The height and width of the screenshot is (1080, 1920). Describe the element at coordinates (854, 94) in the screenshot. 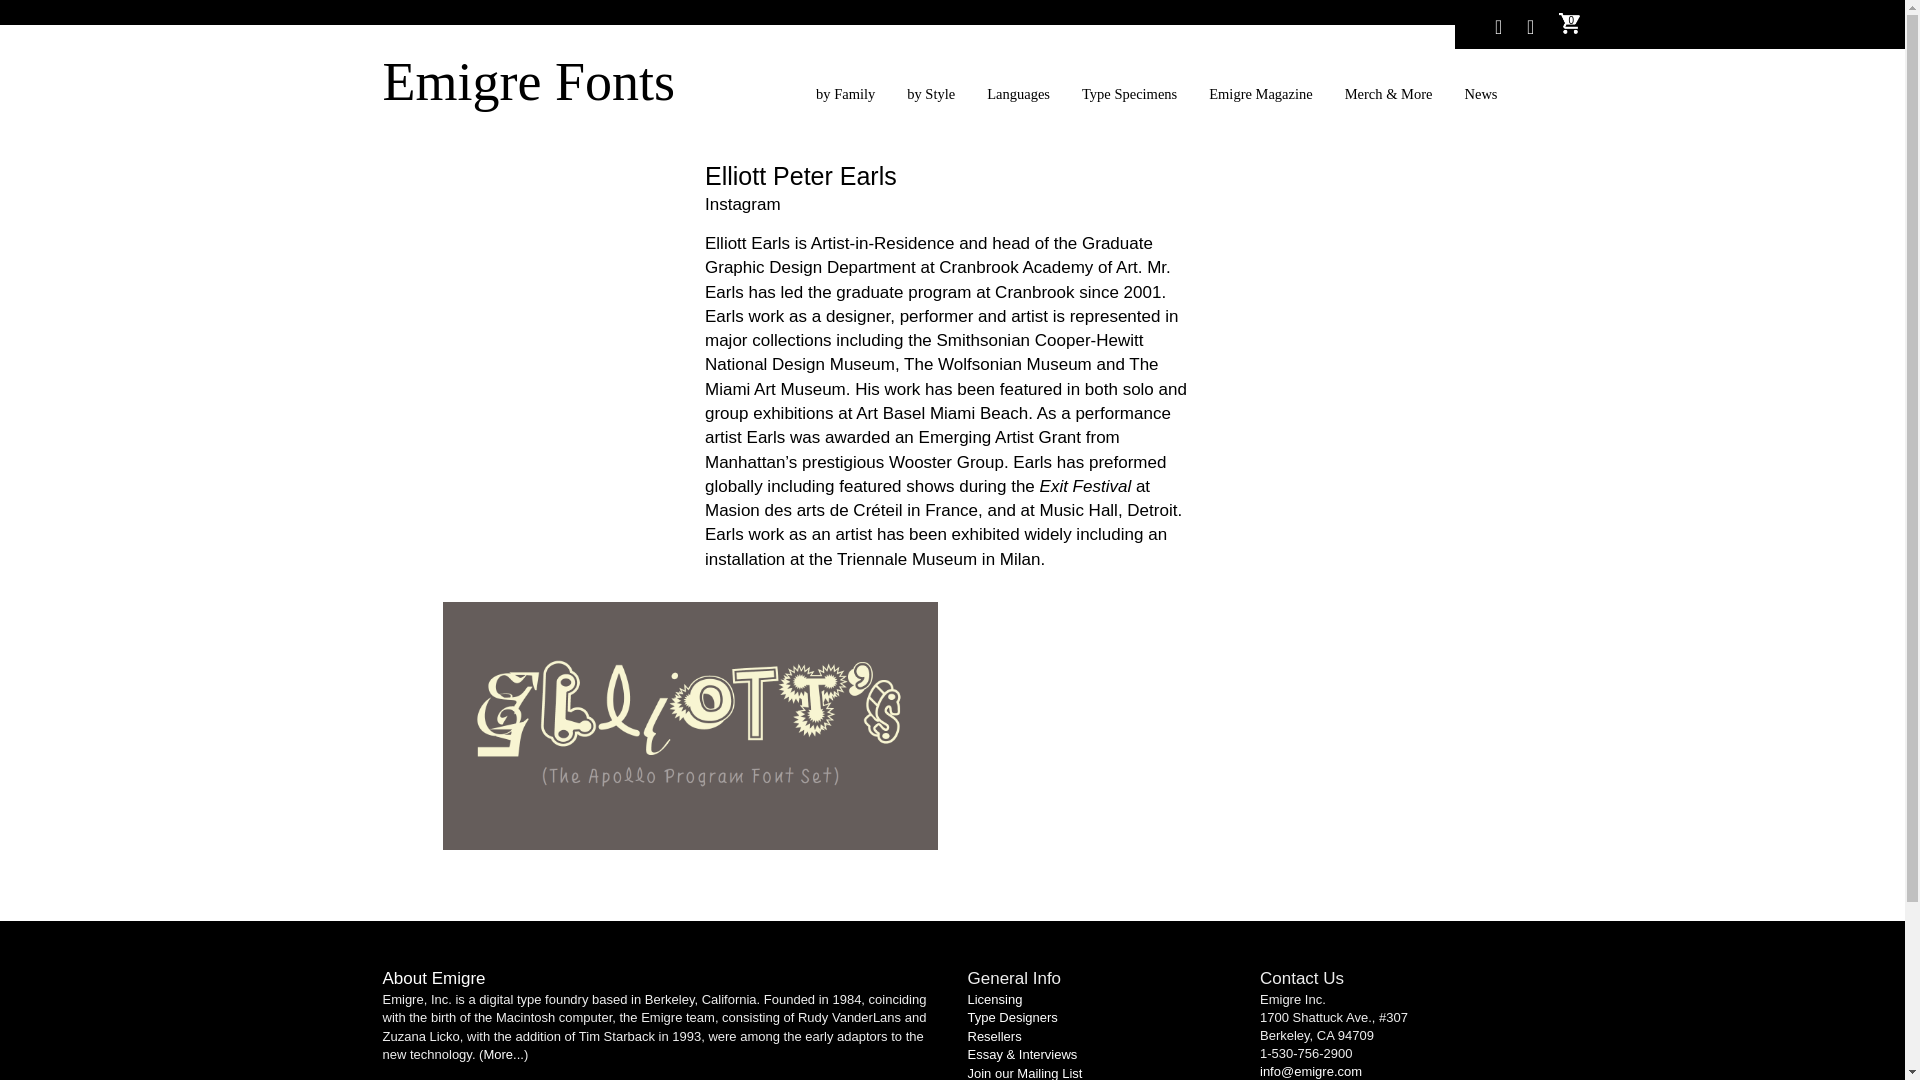

I see `by Family` at that location.